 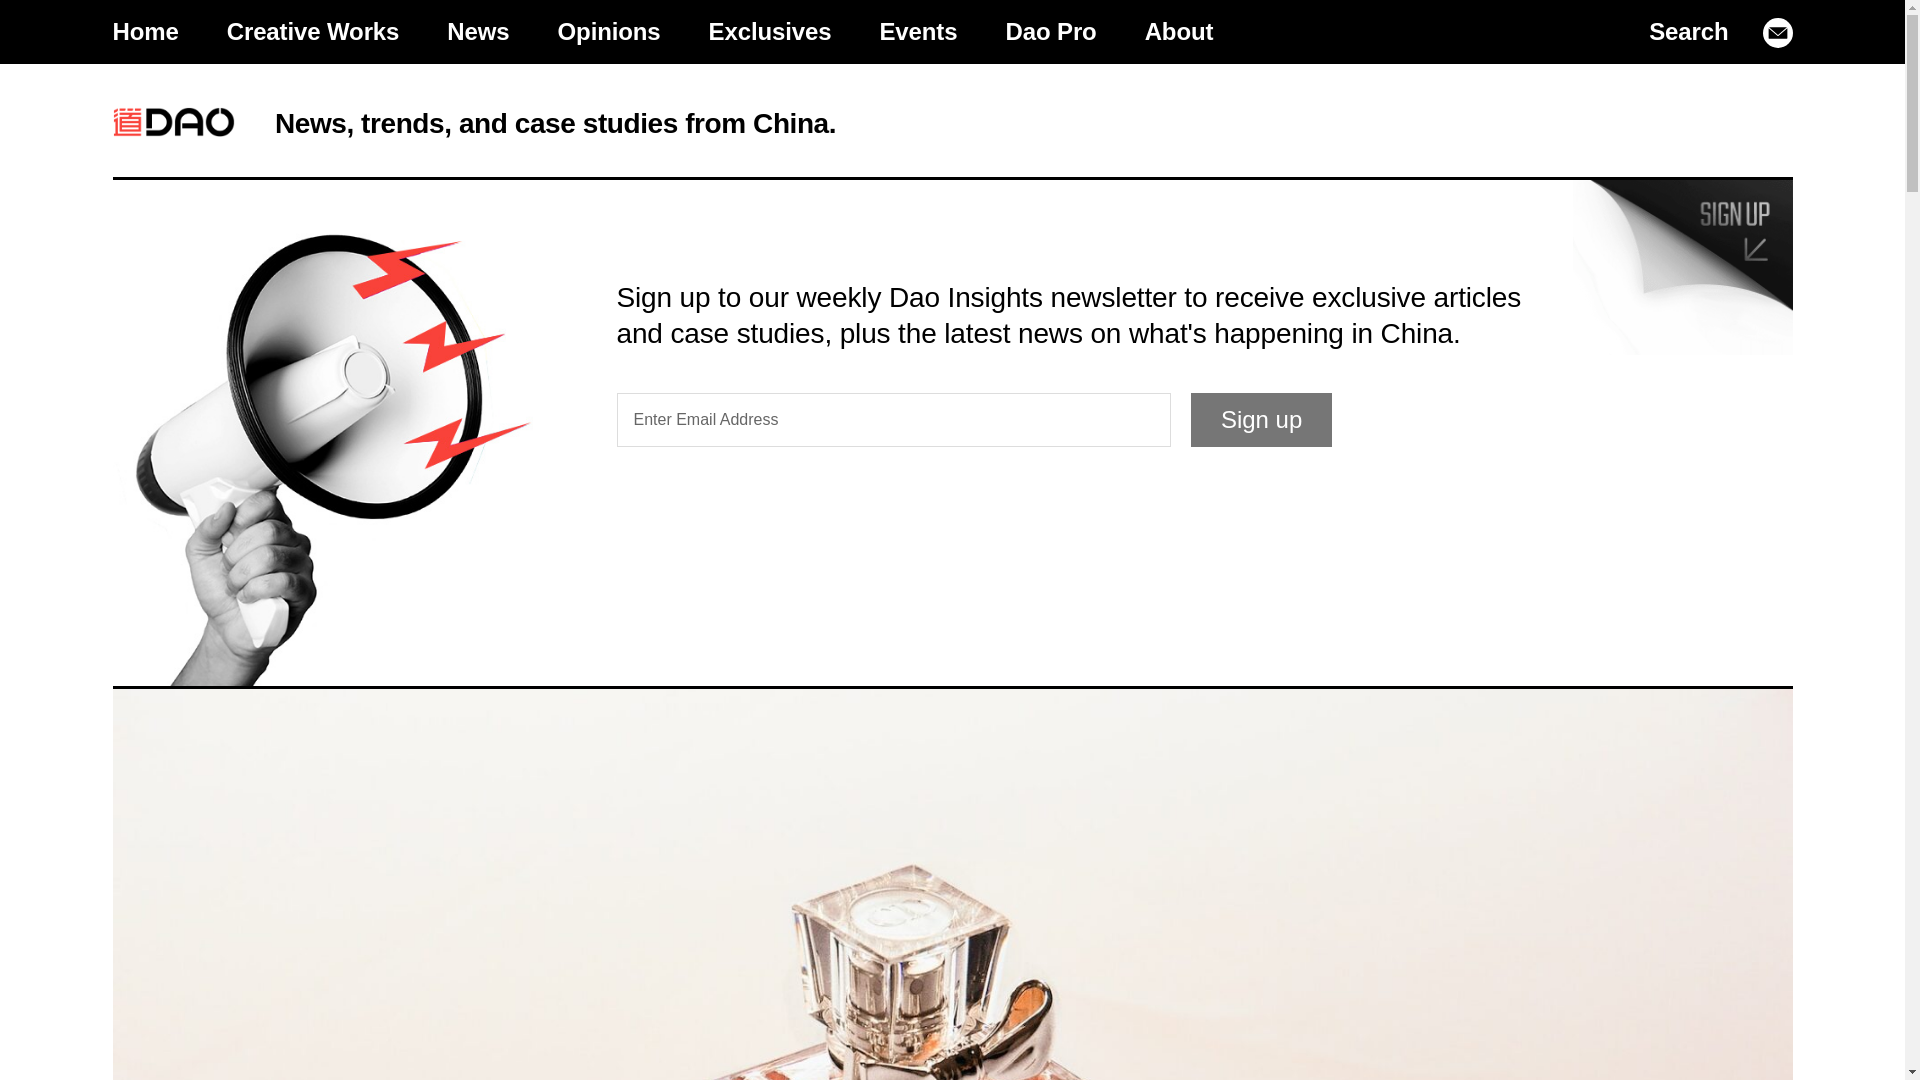 I want to click on Home, so click(x=144, y=32).